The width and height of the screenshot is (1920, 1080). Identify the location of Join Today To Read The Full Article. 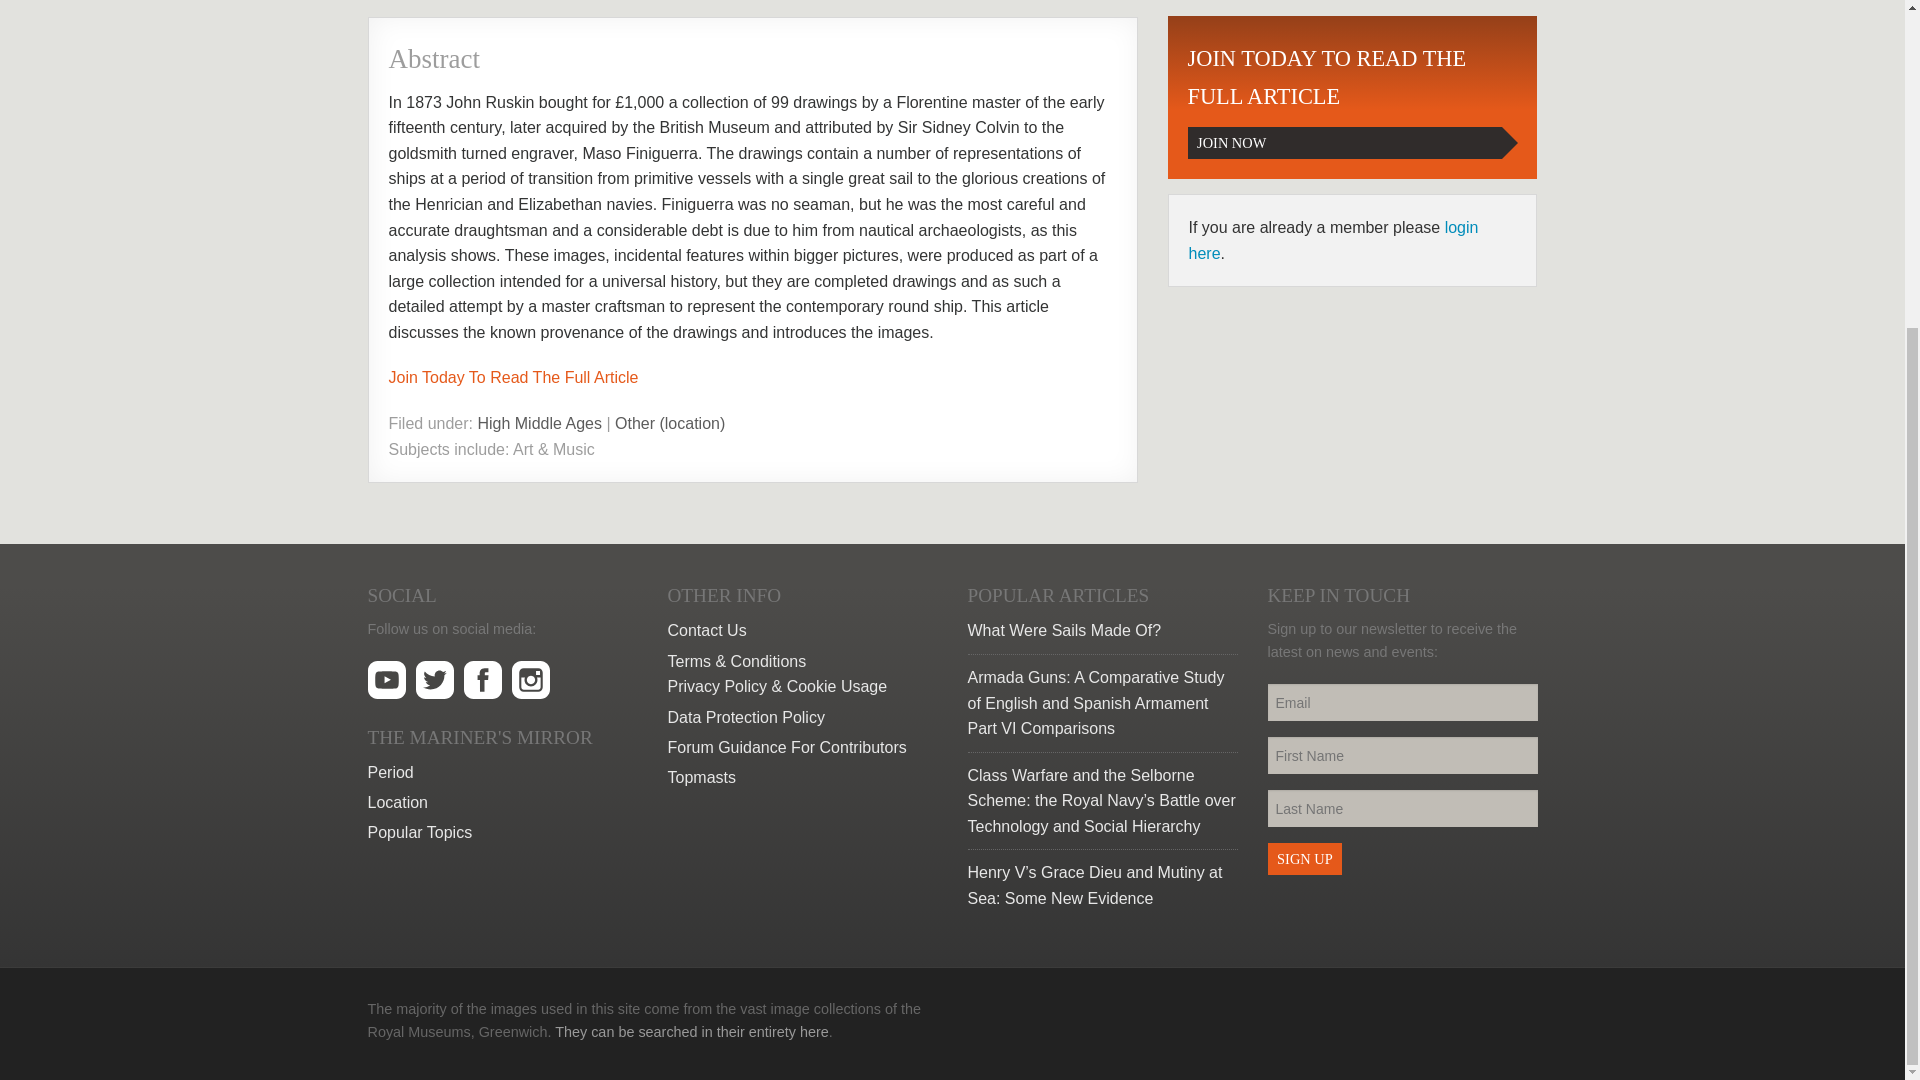
(502, 802).